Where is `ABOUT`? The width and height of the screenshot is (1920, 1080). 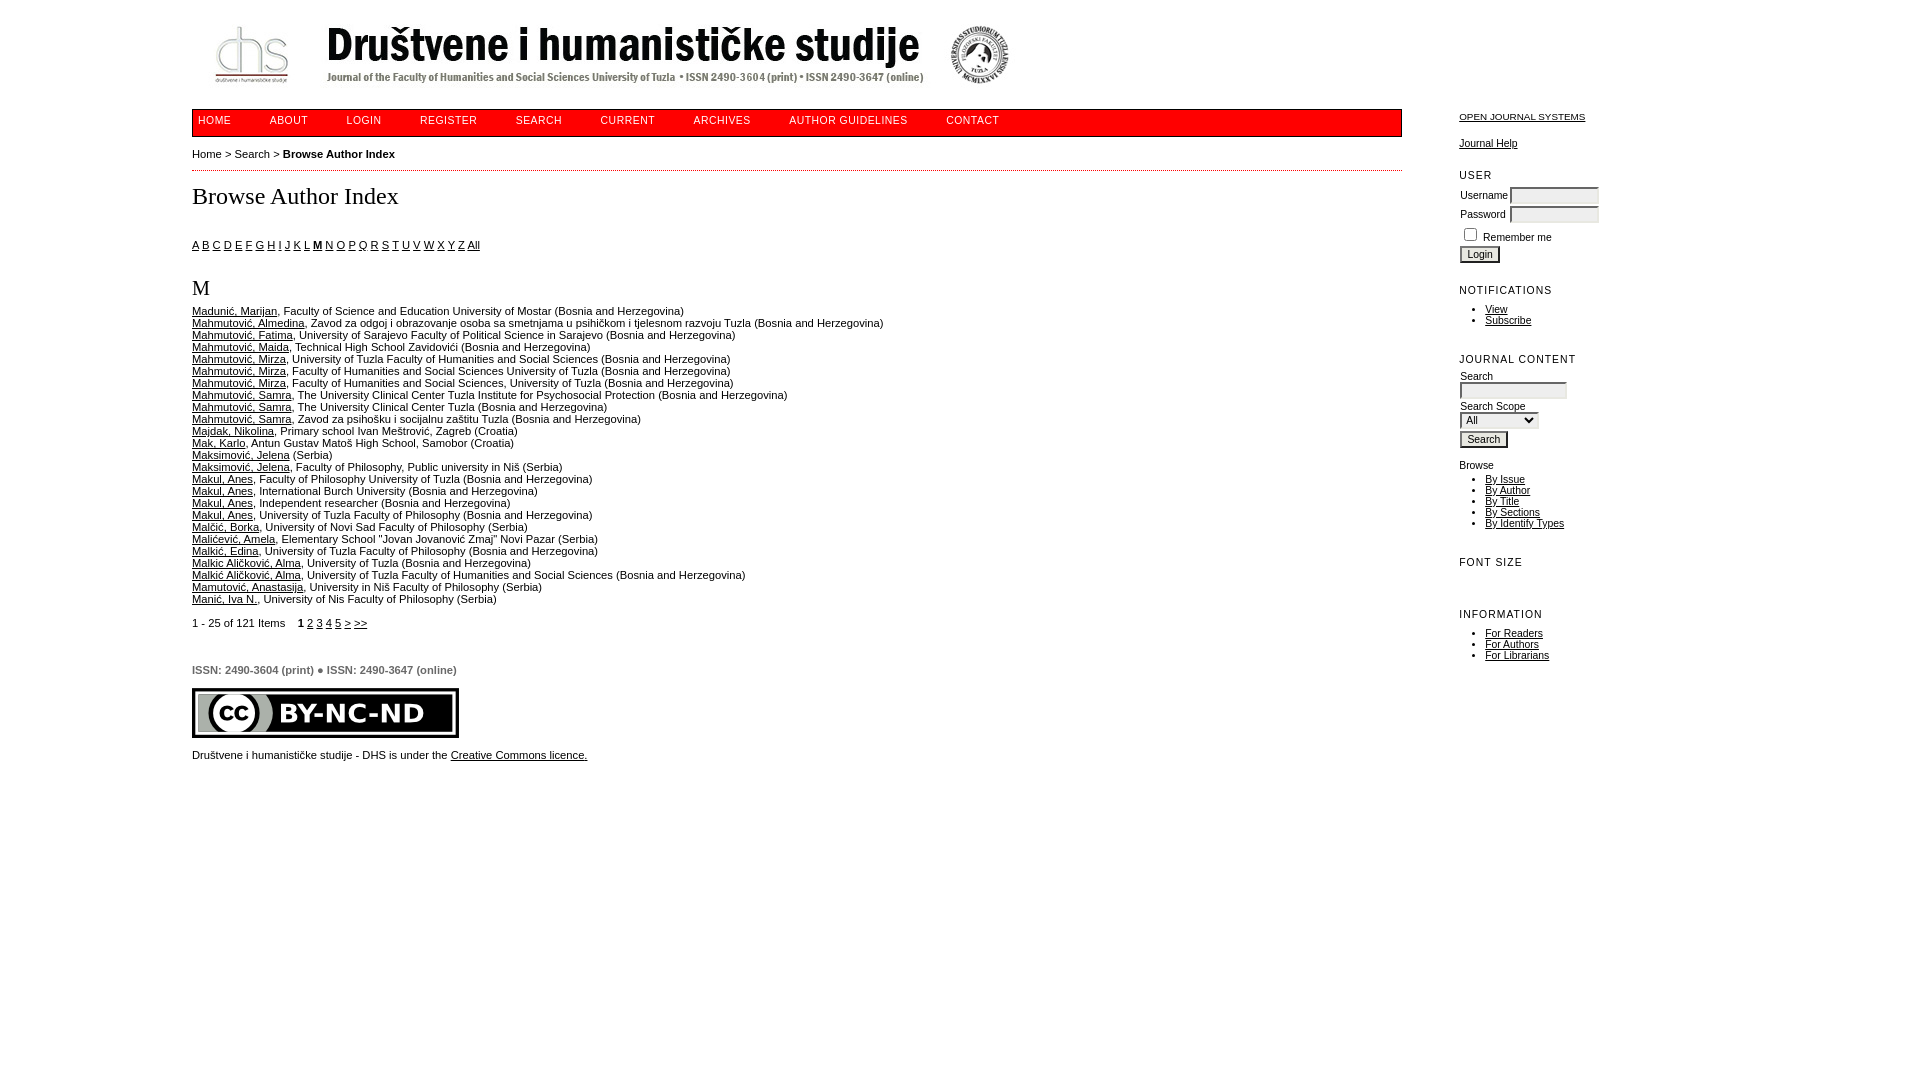 ABOUT is located at coordinates (289, 120).